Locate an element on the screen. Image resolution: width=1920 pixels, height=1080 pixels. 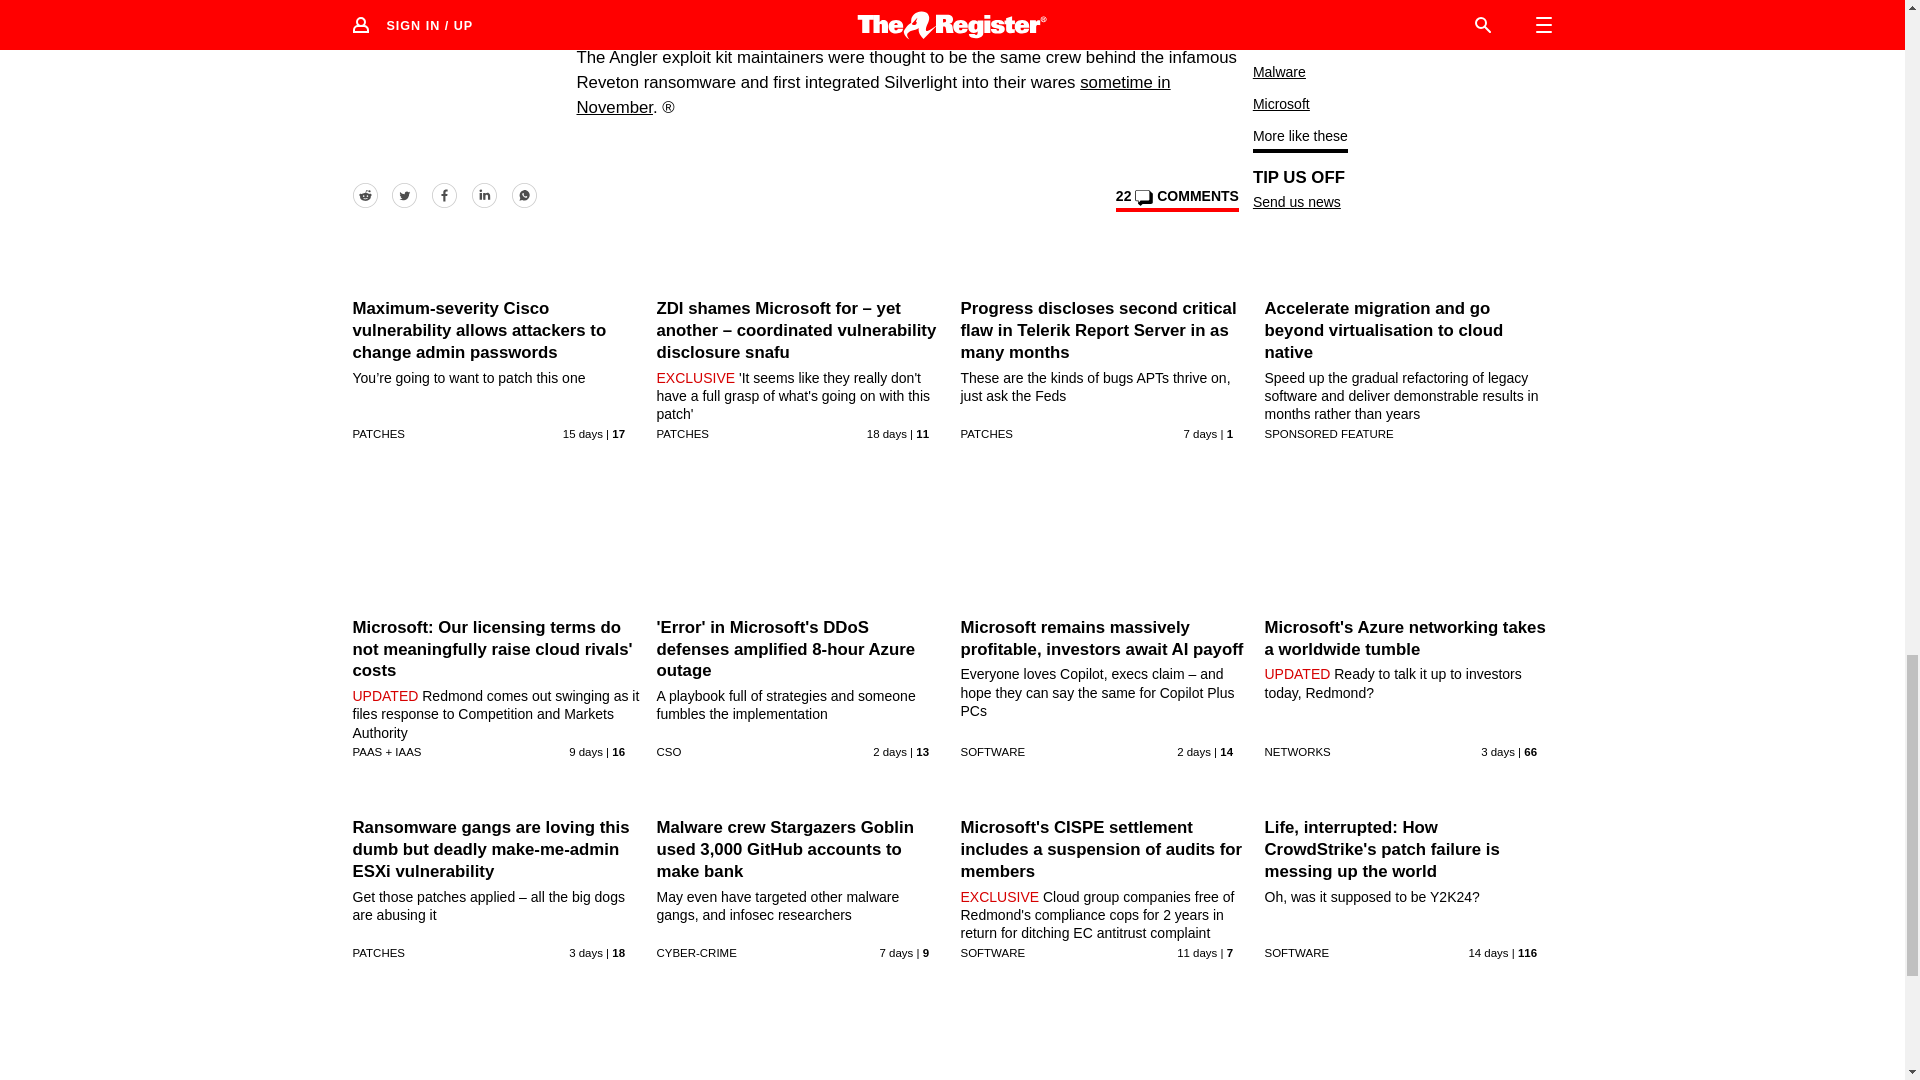
31 Jul 2024 12:58 is located at coordinates (890, 752).